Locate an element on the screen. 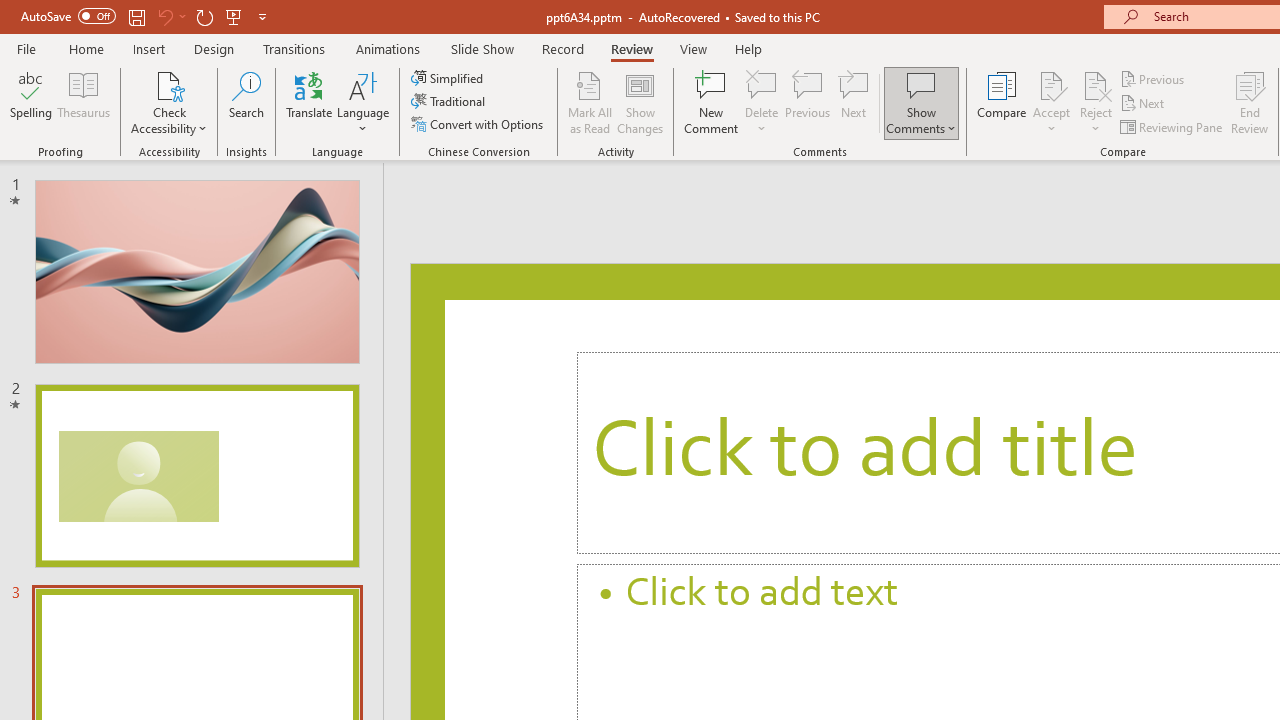  Language is located at coordinates (363, 102).